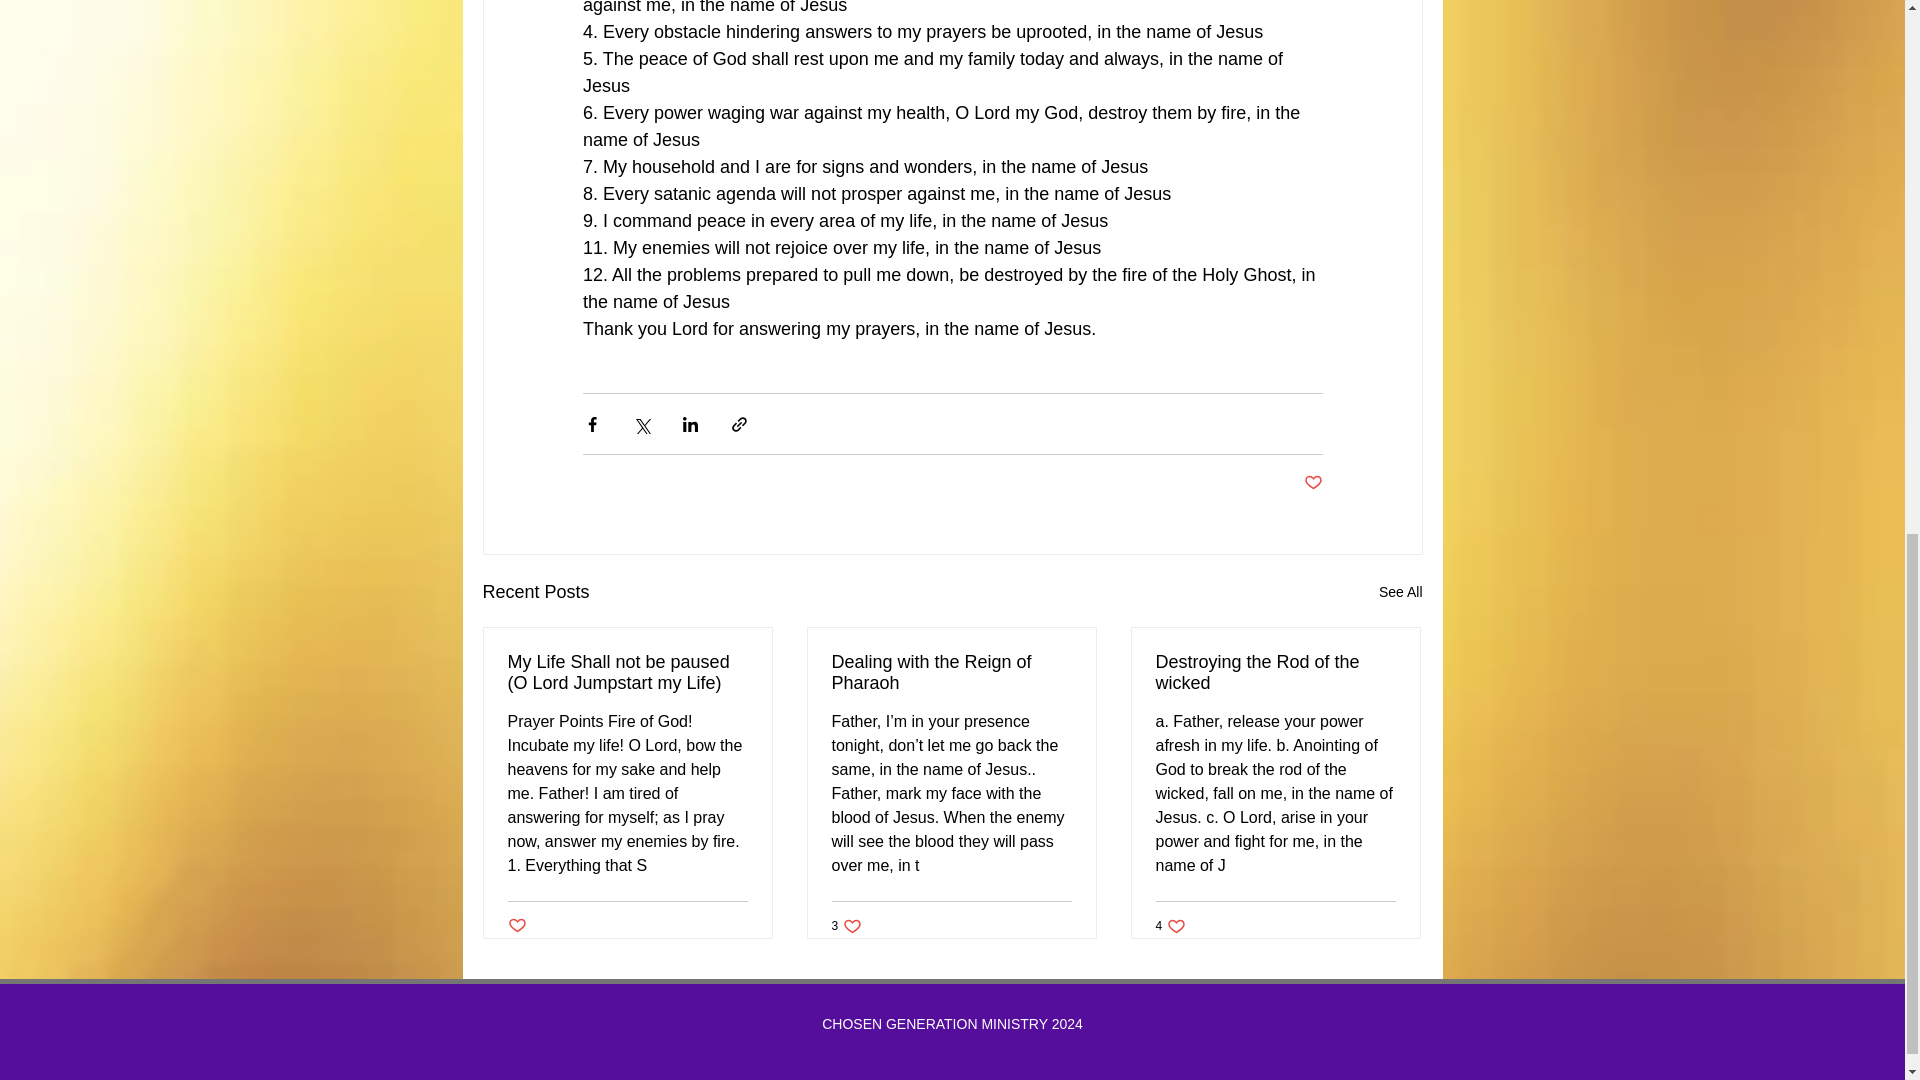 This screenshot has width=1920, height=1080. What do you see at coordinates (1312, 483) in the screenshot?
I see `Post not marked as liked` at bounding box center [1312, 483].